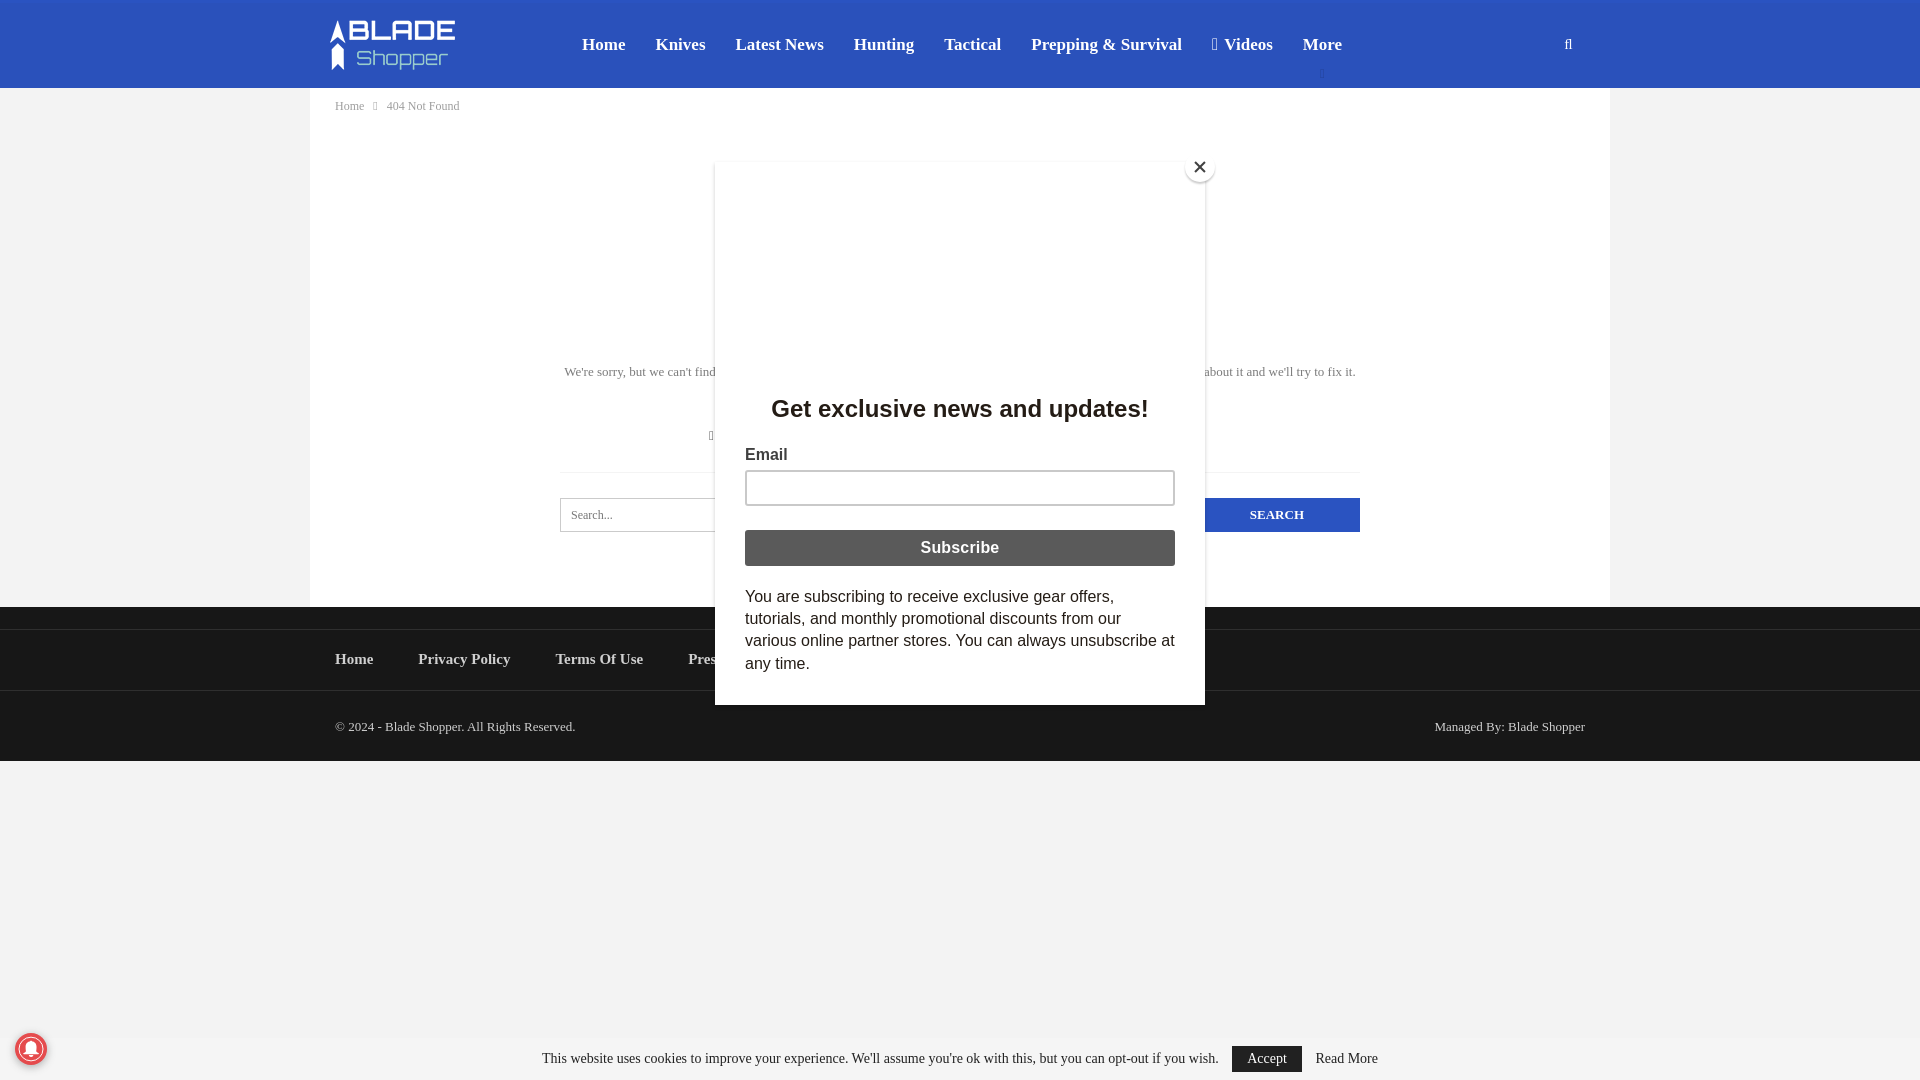  Describe the element at coordinates (353, 659) in the screenshot. I see `Home` at that location.